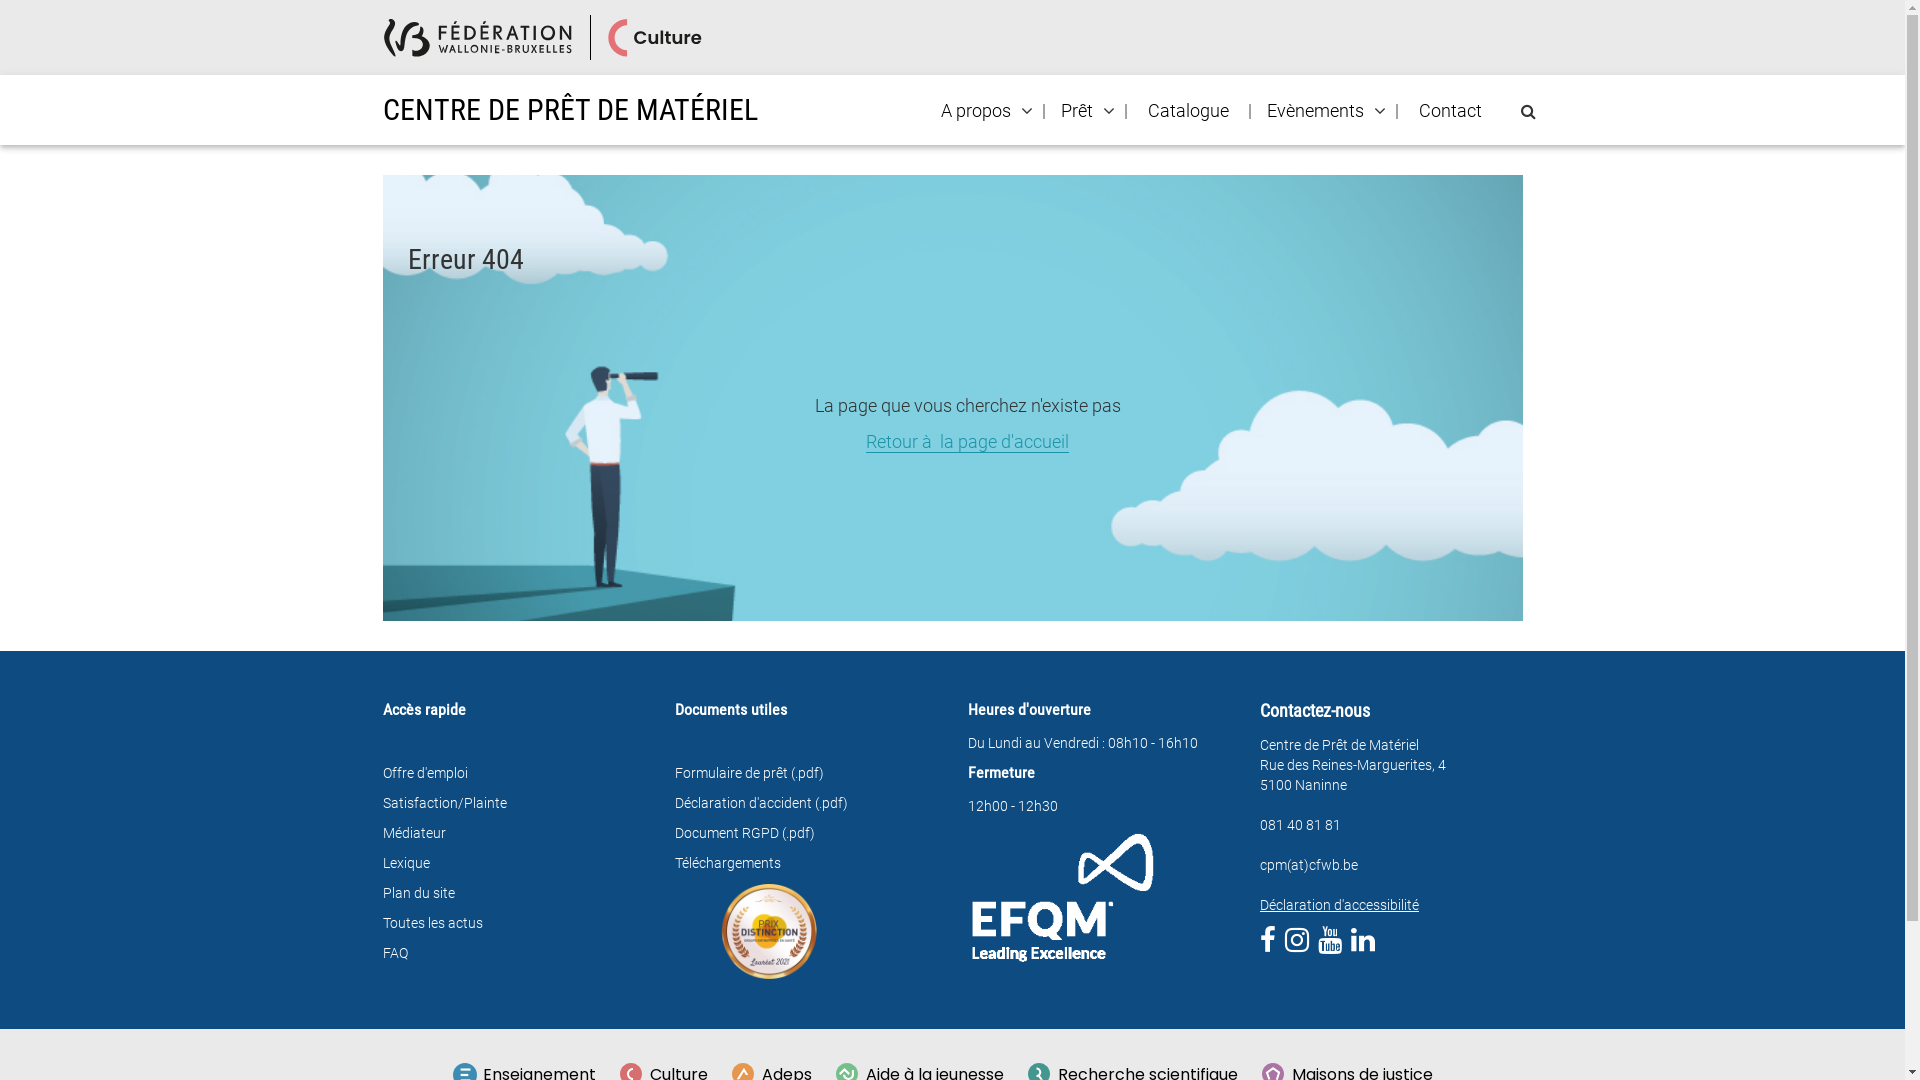 The image size is (1920, 1080). What do you see at coordinates (770, 932) in the screenshot?
I see `Prix distinction` at bounding box center [770, 932].